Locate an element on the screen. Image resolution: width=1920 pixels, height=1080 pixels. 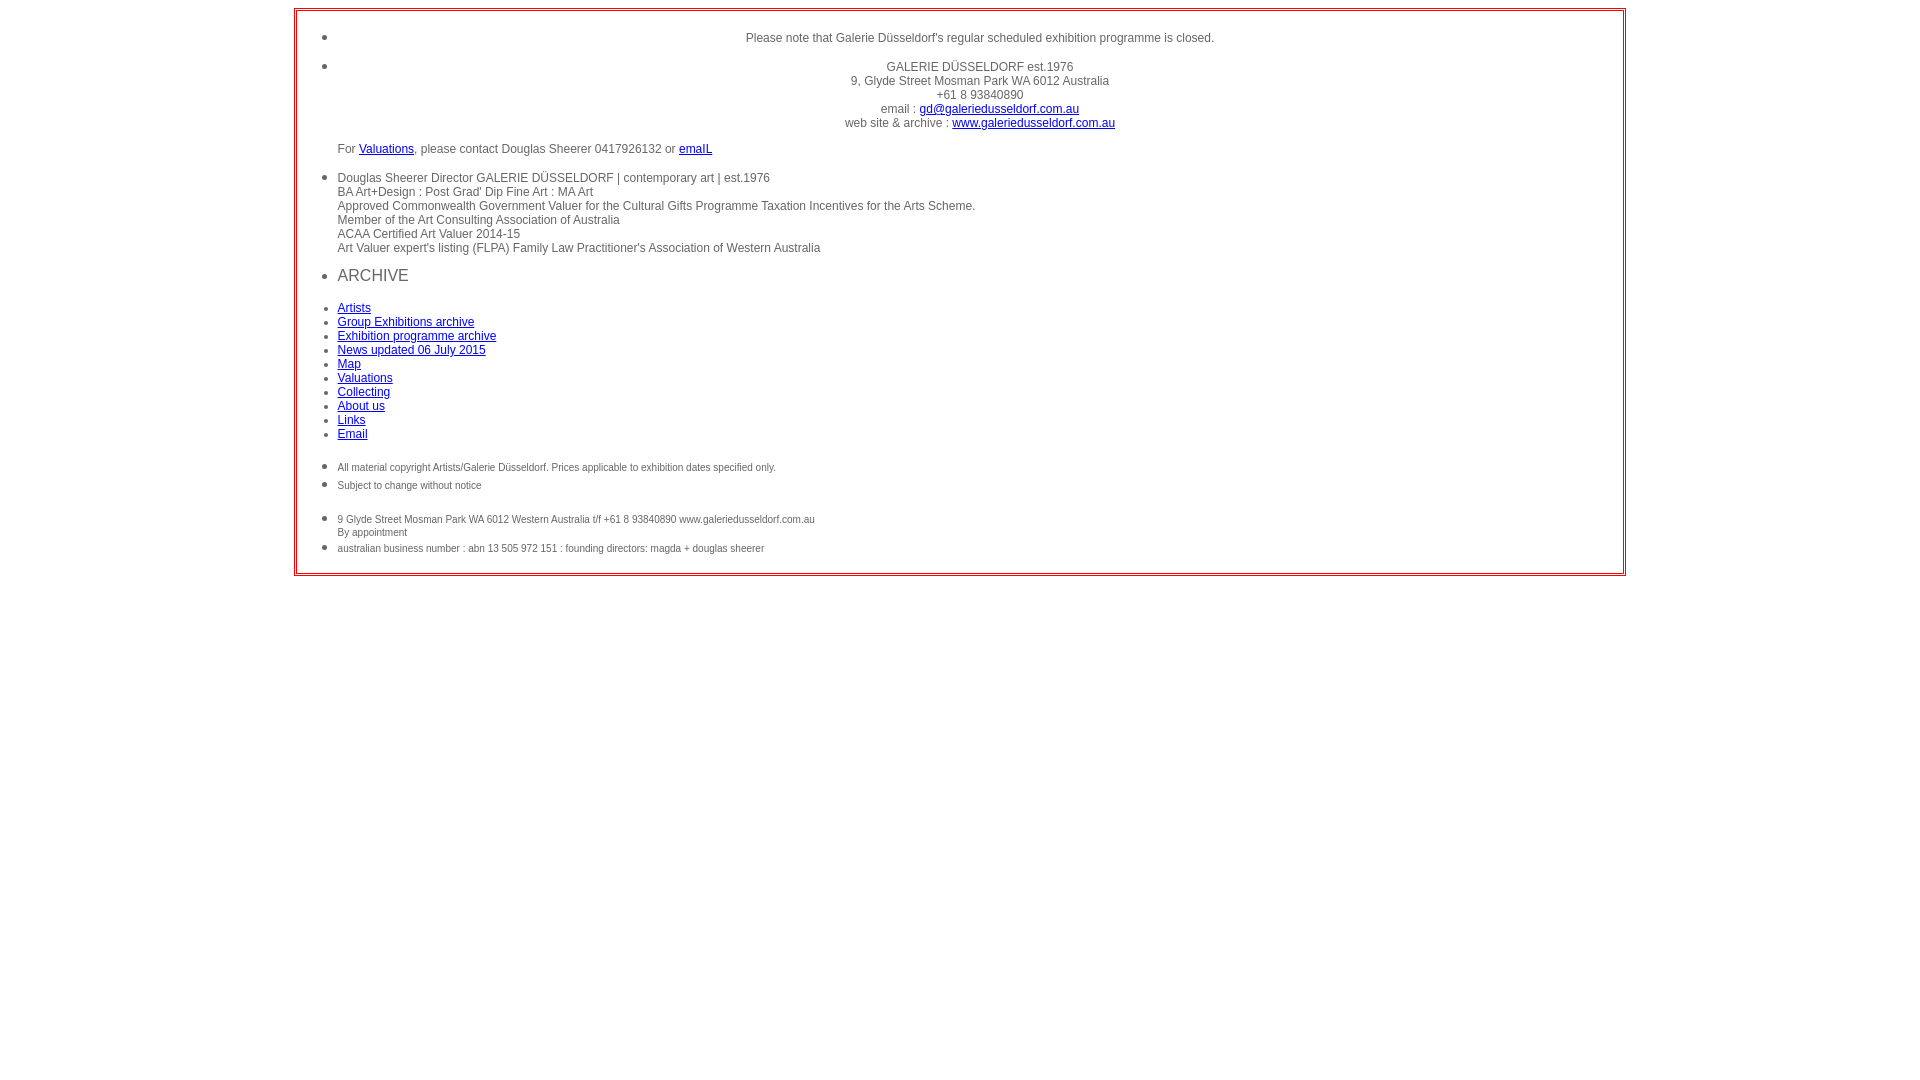
News updated 06 July 2015 is located at coordinates (412, 350).